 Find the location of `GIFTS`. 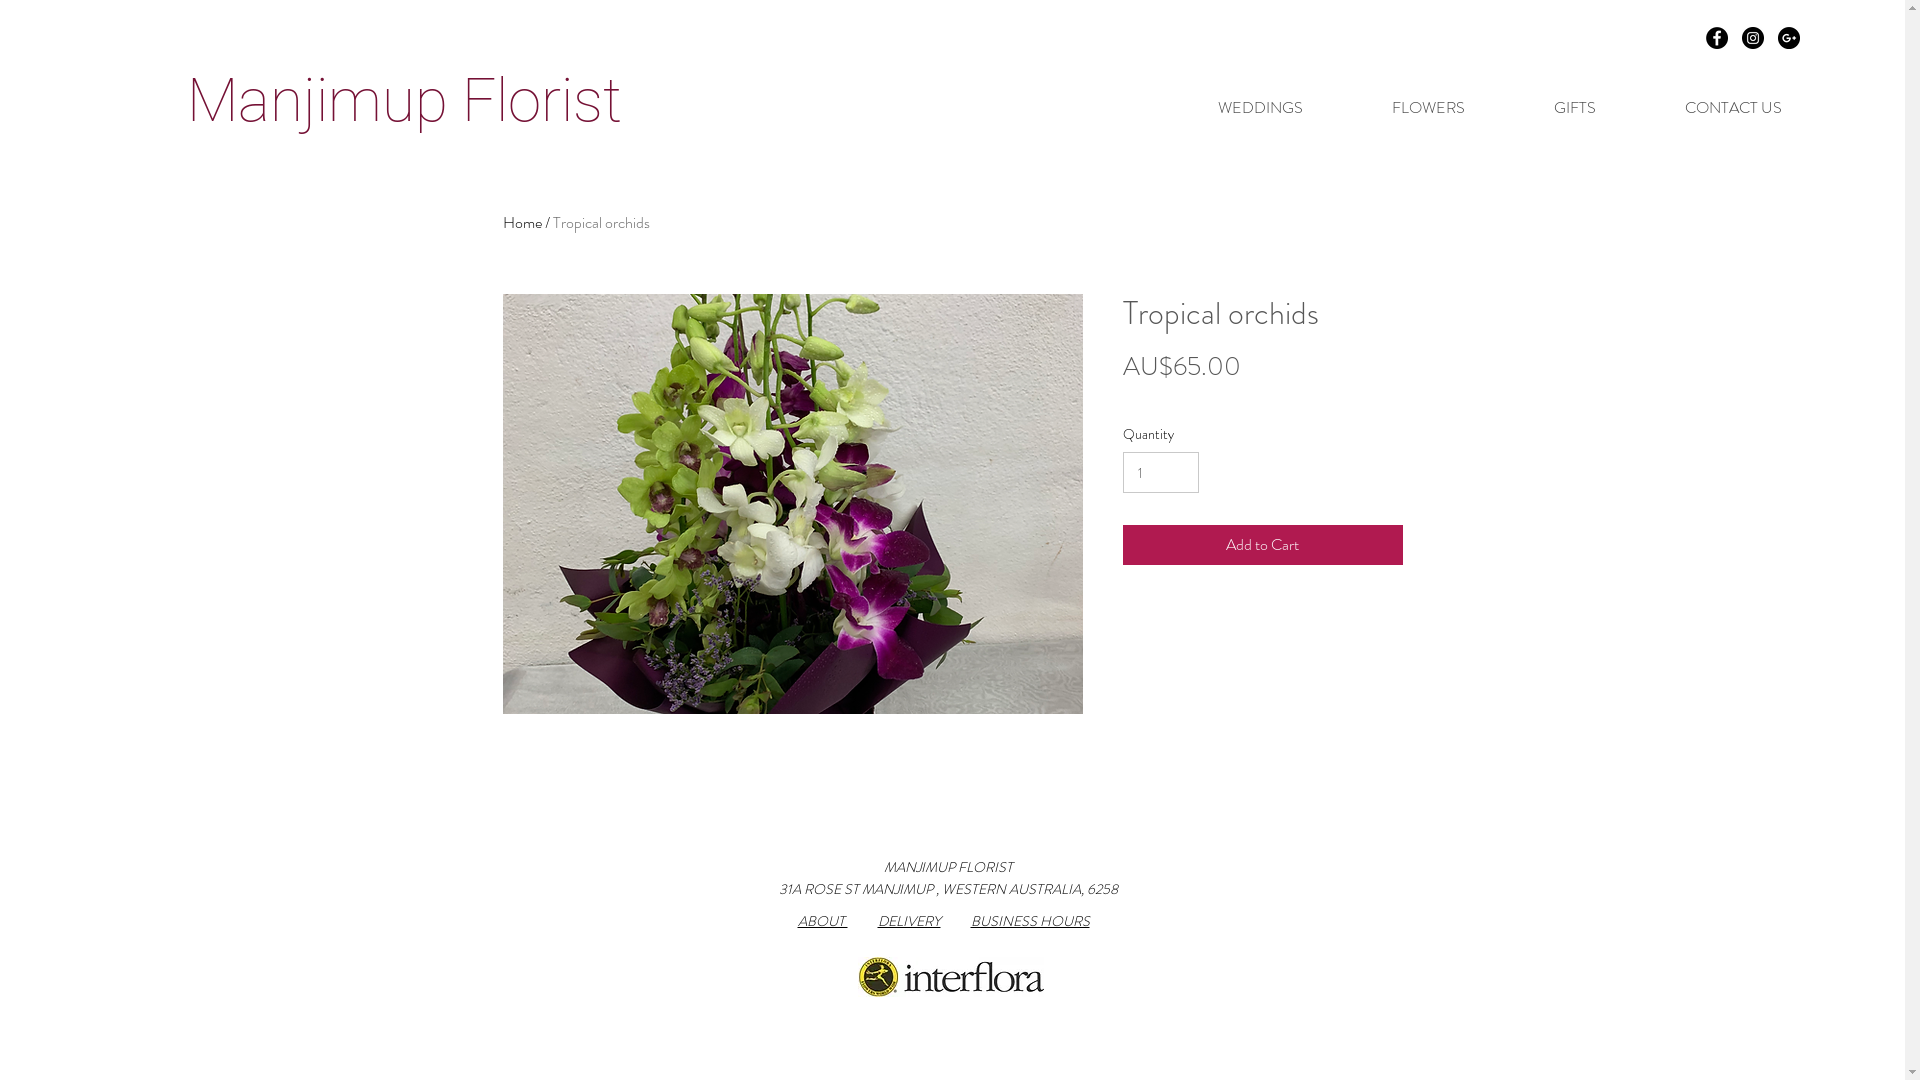

GIFTS is located at coordinates (1574, 108).